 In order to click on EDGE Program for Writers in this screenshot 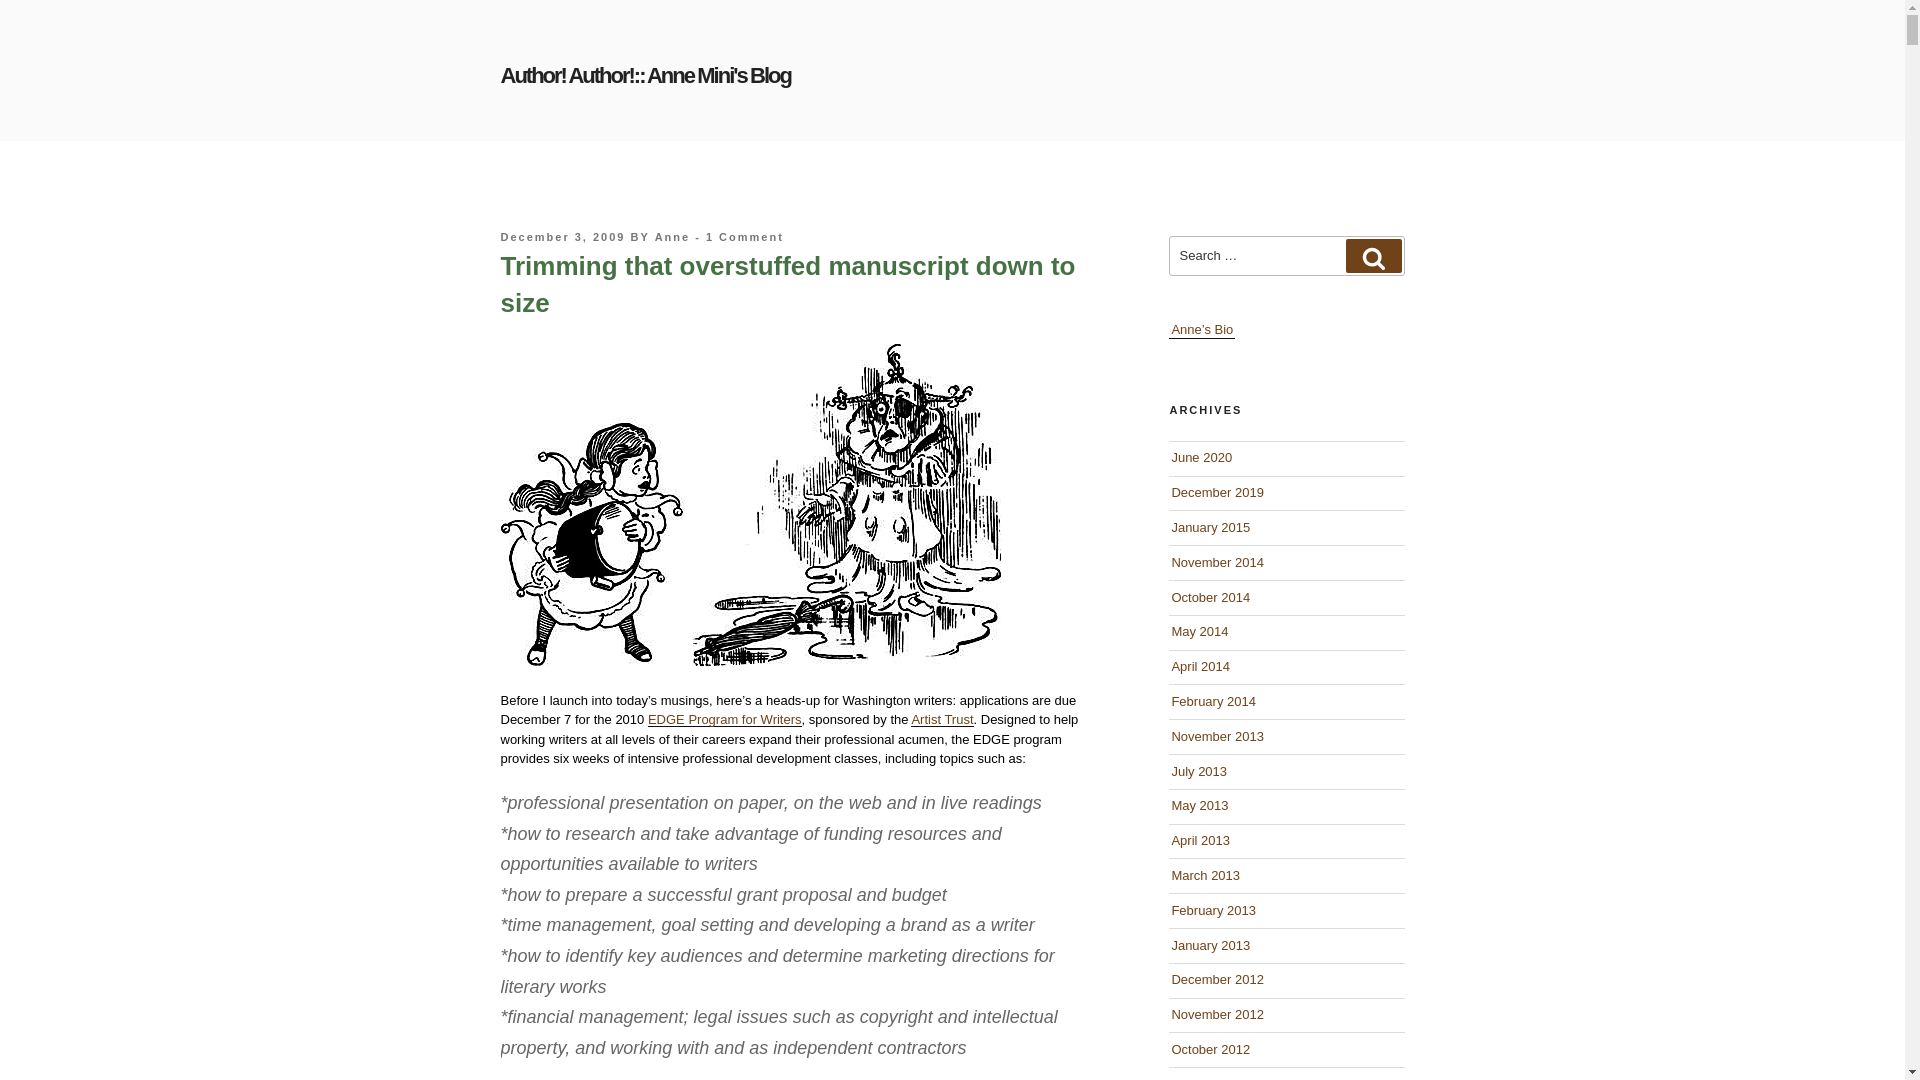, I will do `click(725, 718)`.